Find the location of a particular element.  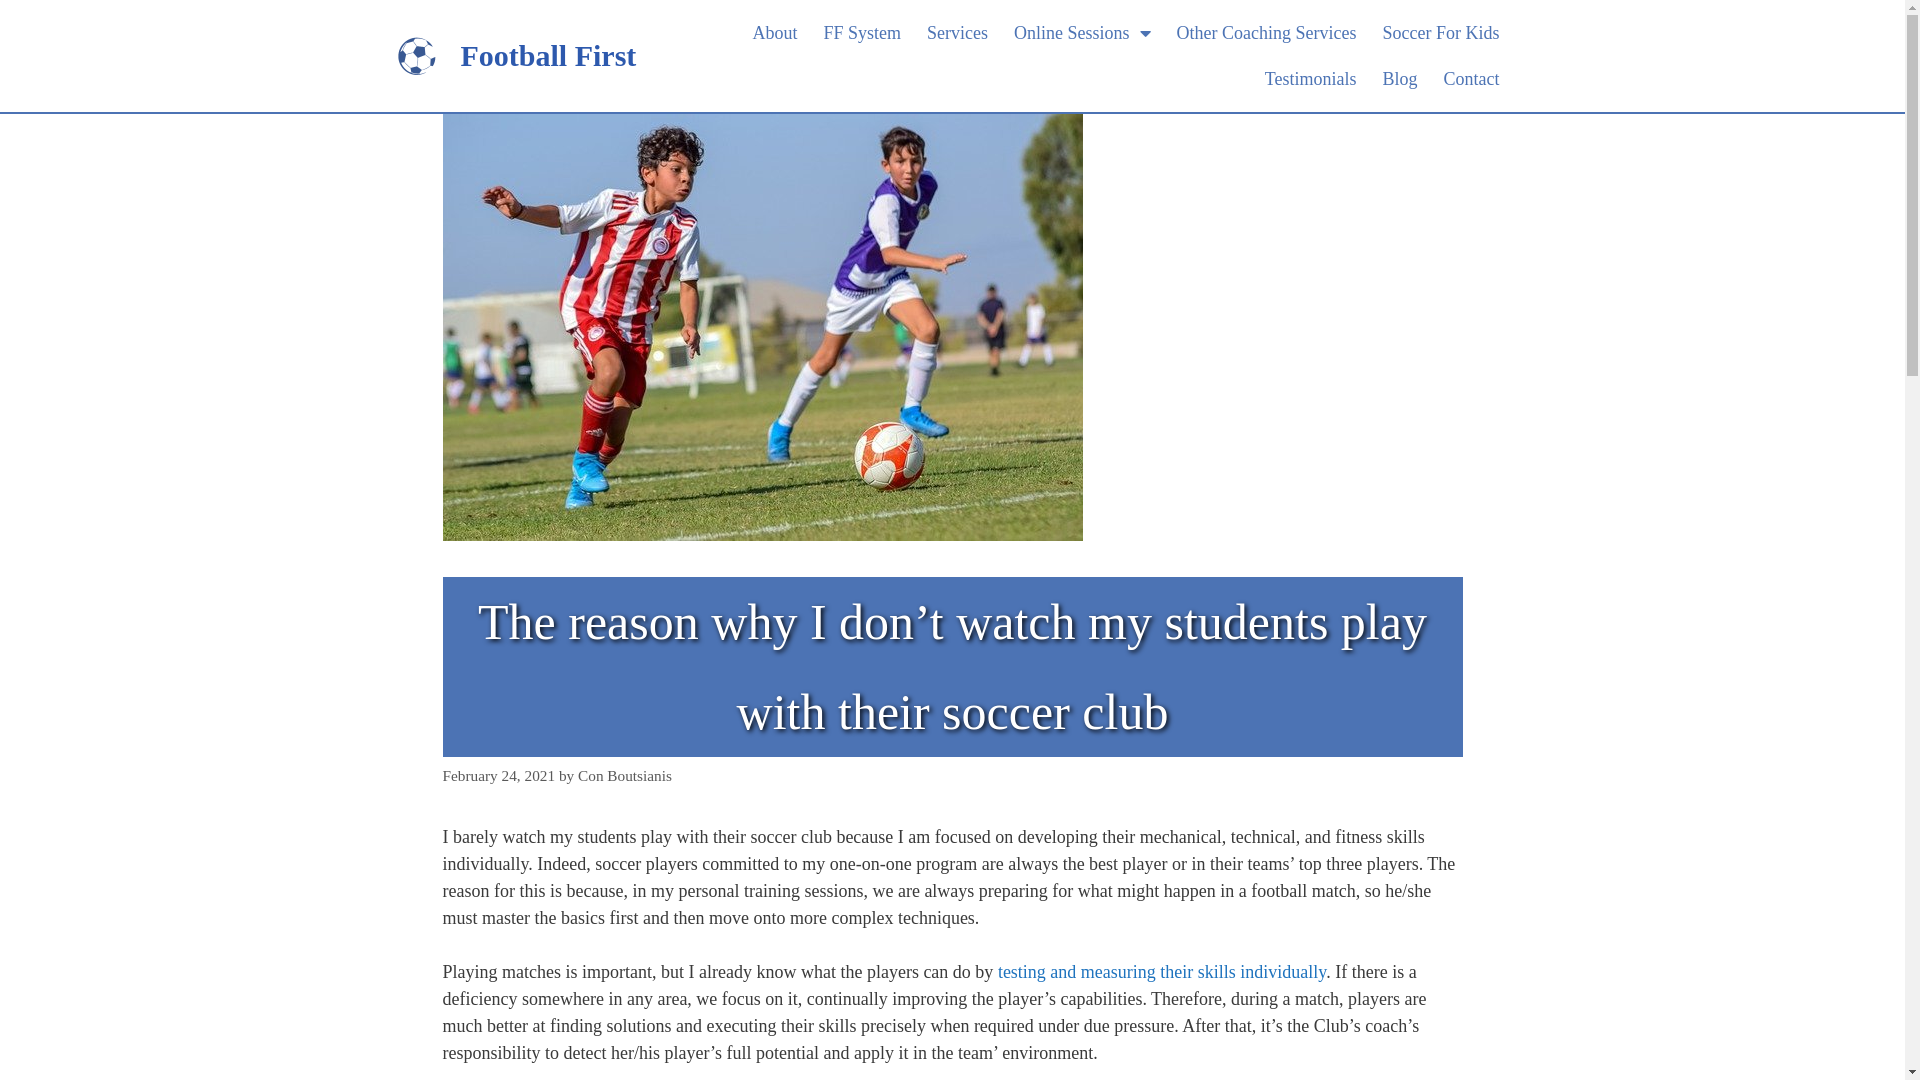

Contact is located at coordinates (1471, 79).